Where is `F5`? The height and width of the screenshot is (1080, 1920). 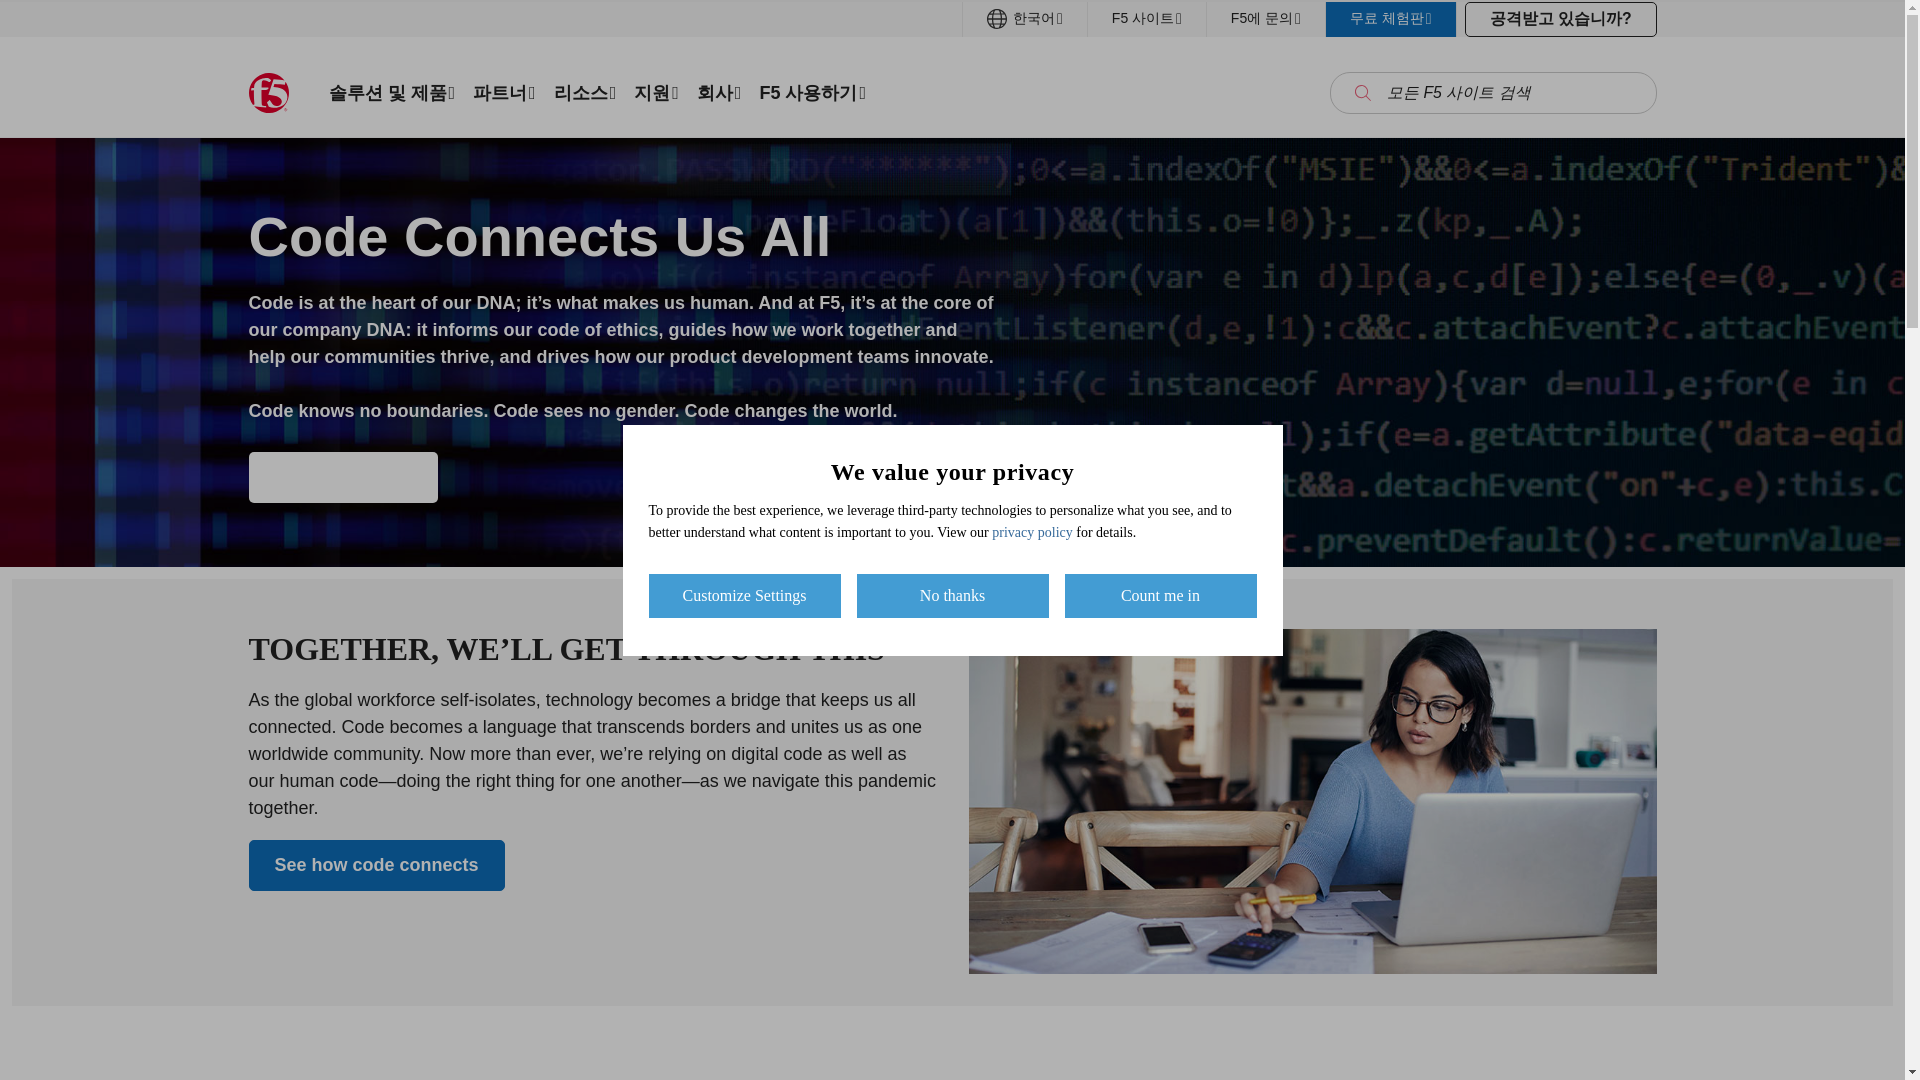 F5 is located at coordinates (268, 93).